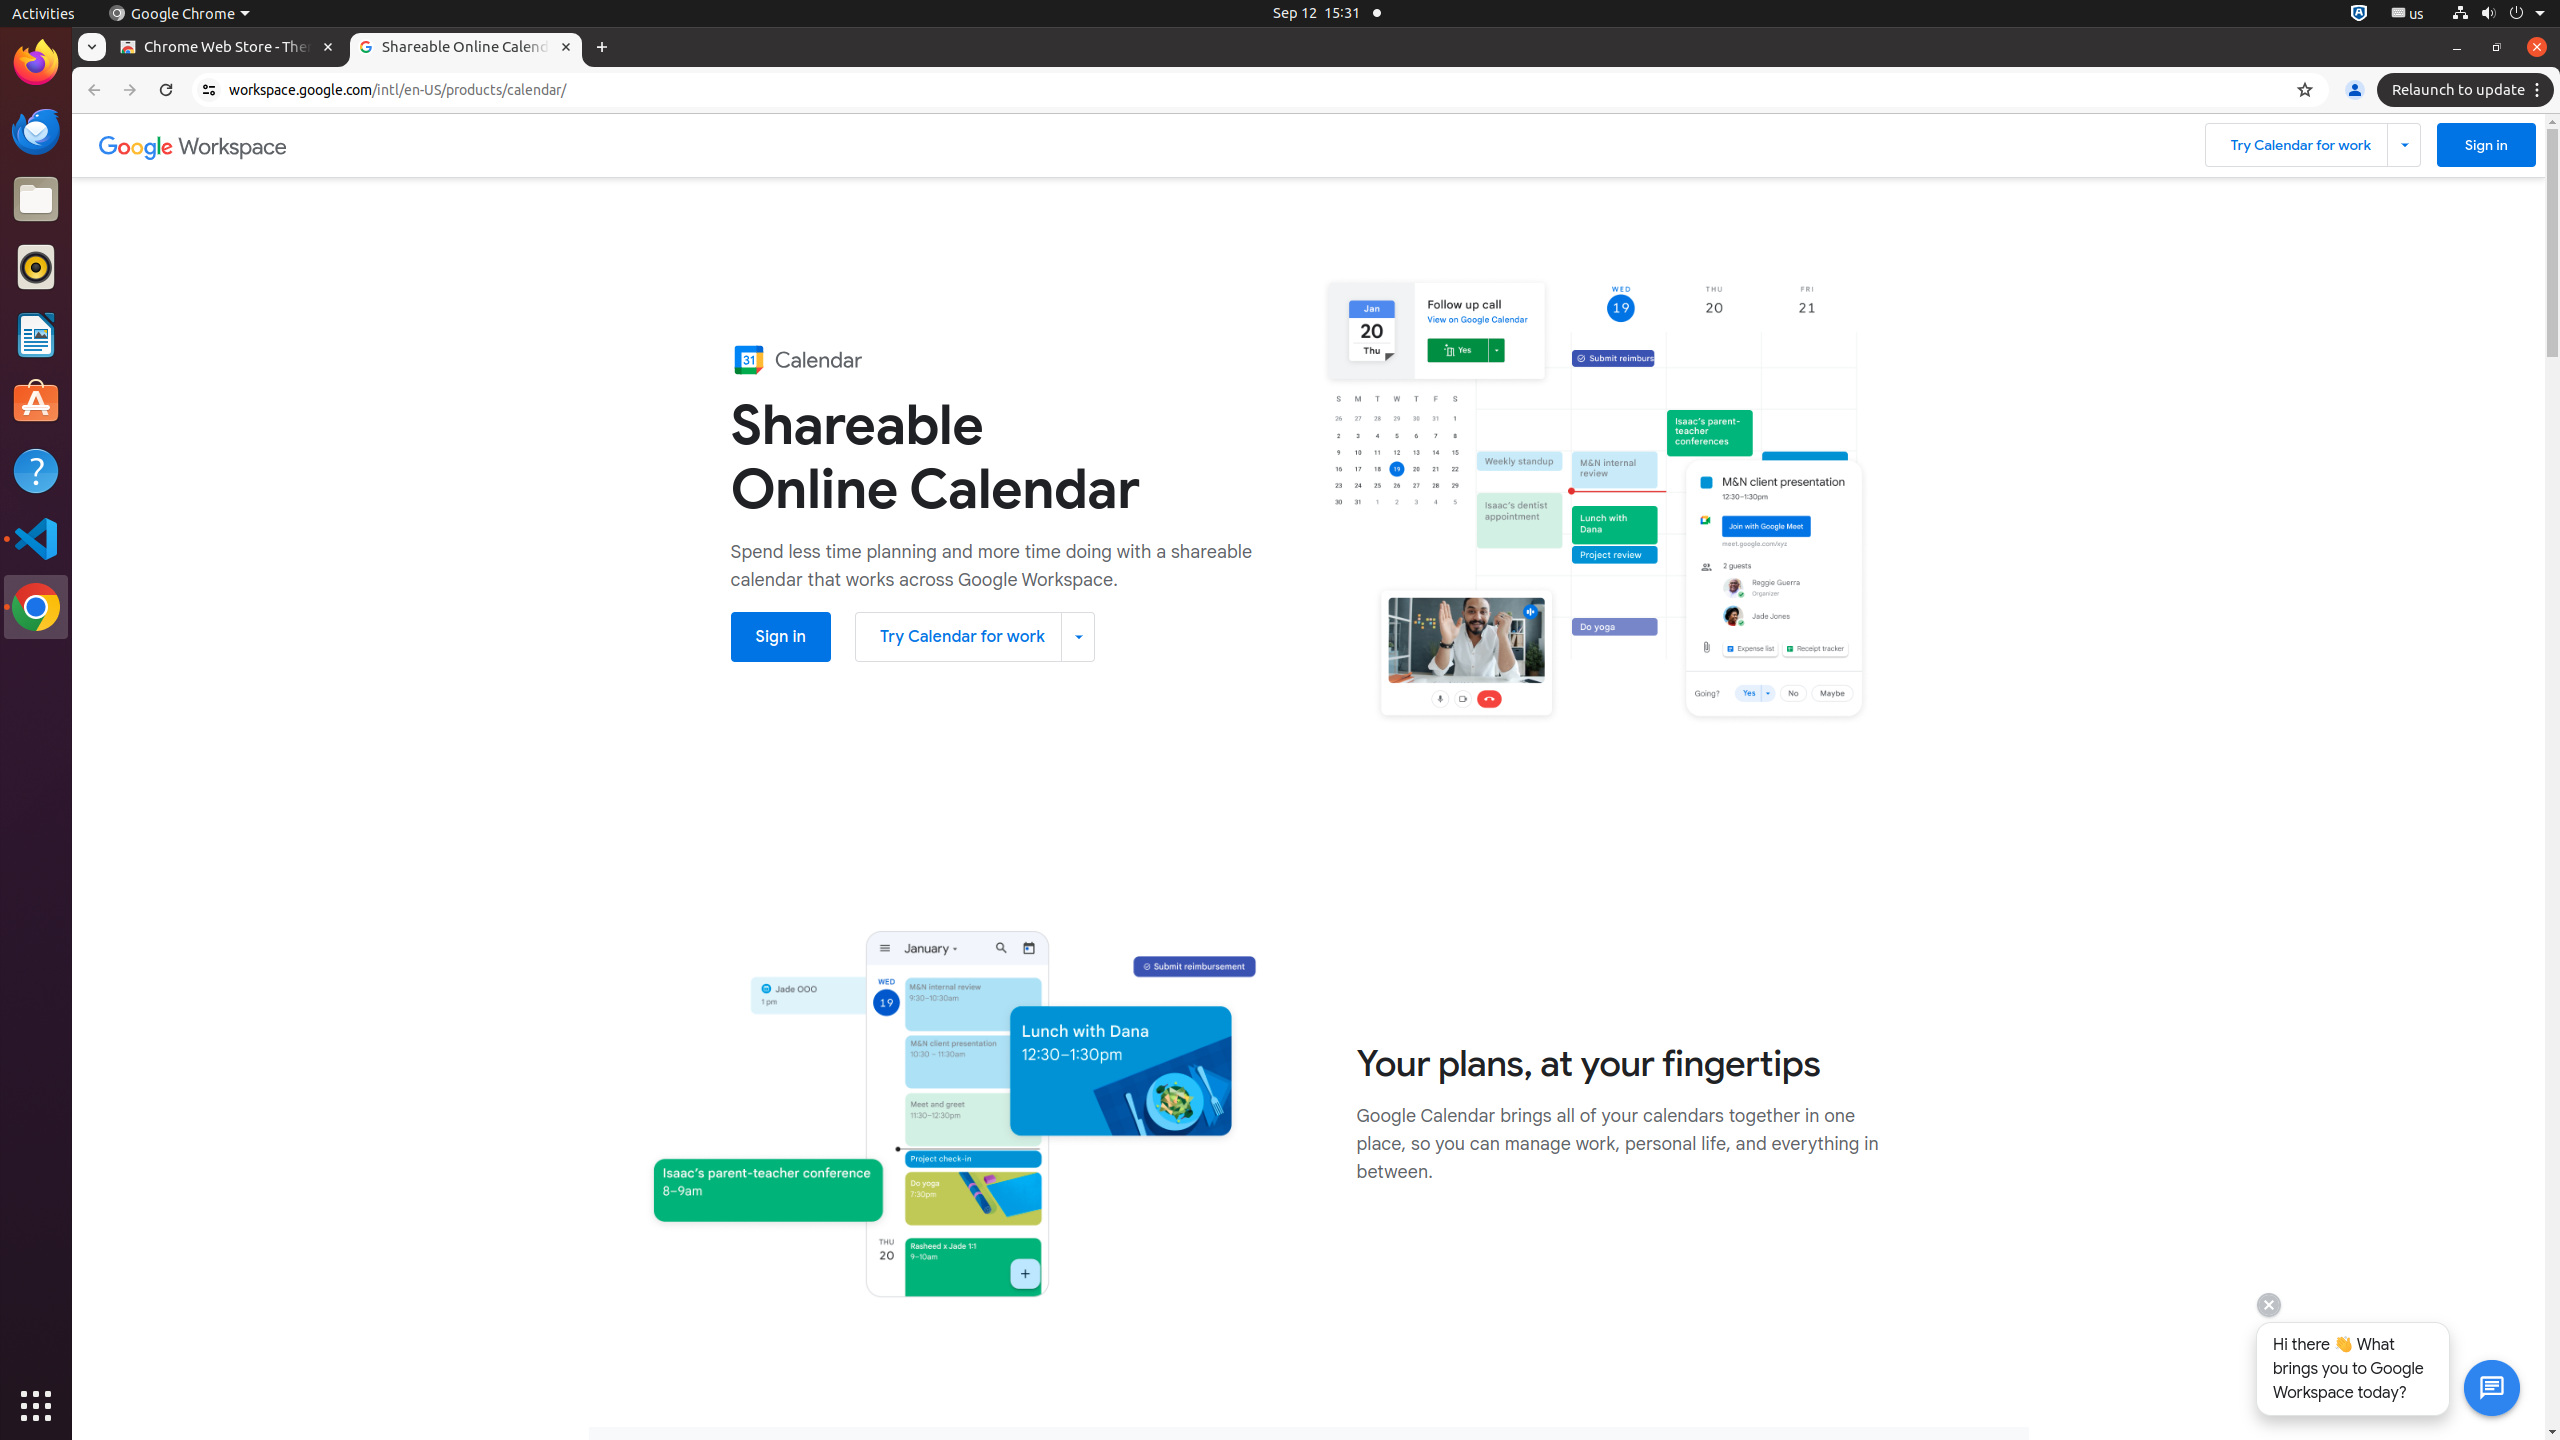 This screenshot has width=2560, height=1440. I want to click on Sign in to use Google Calendar, so click(2486, 145).